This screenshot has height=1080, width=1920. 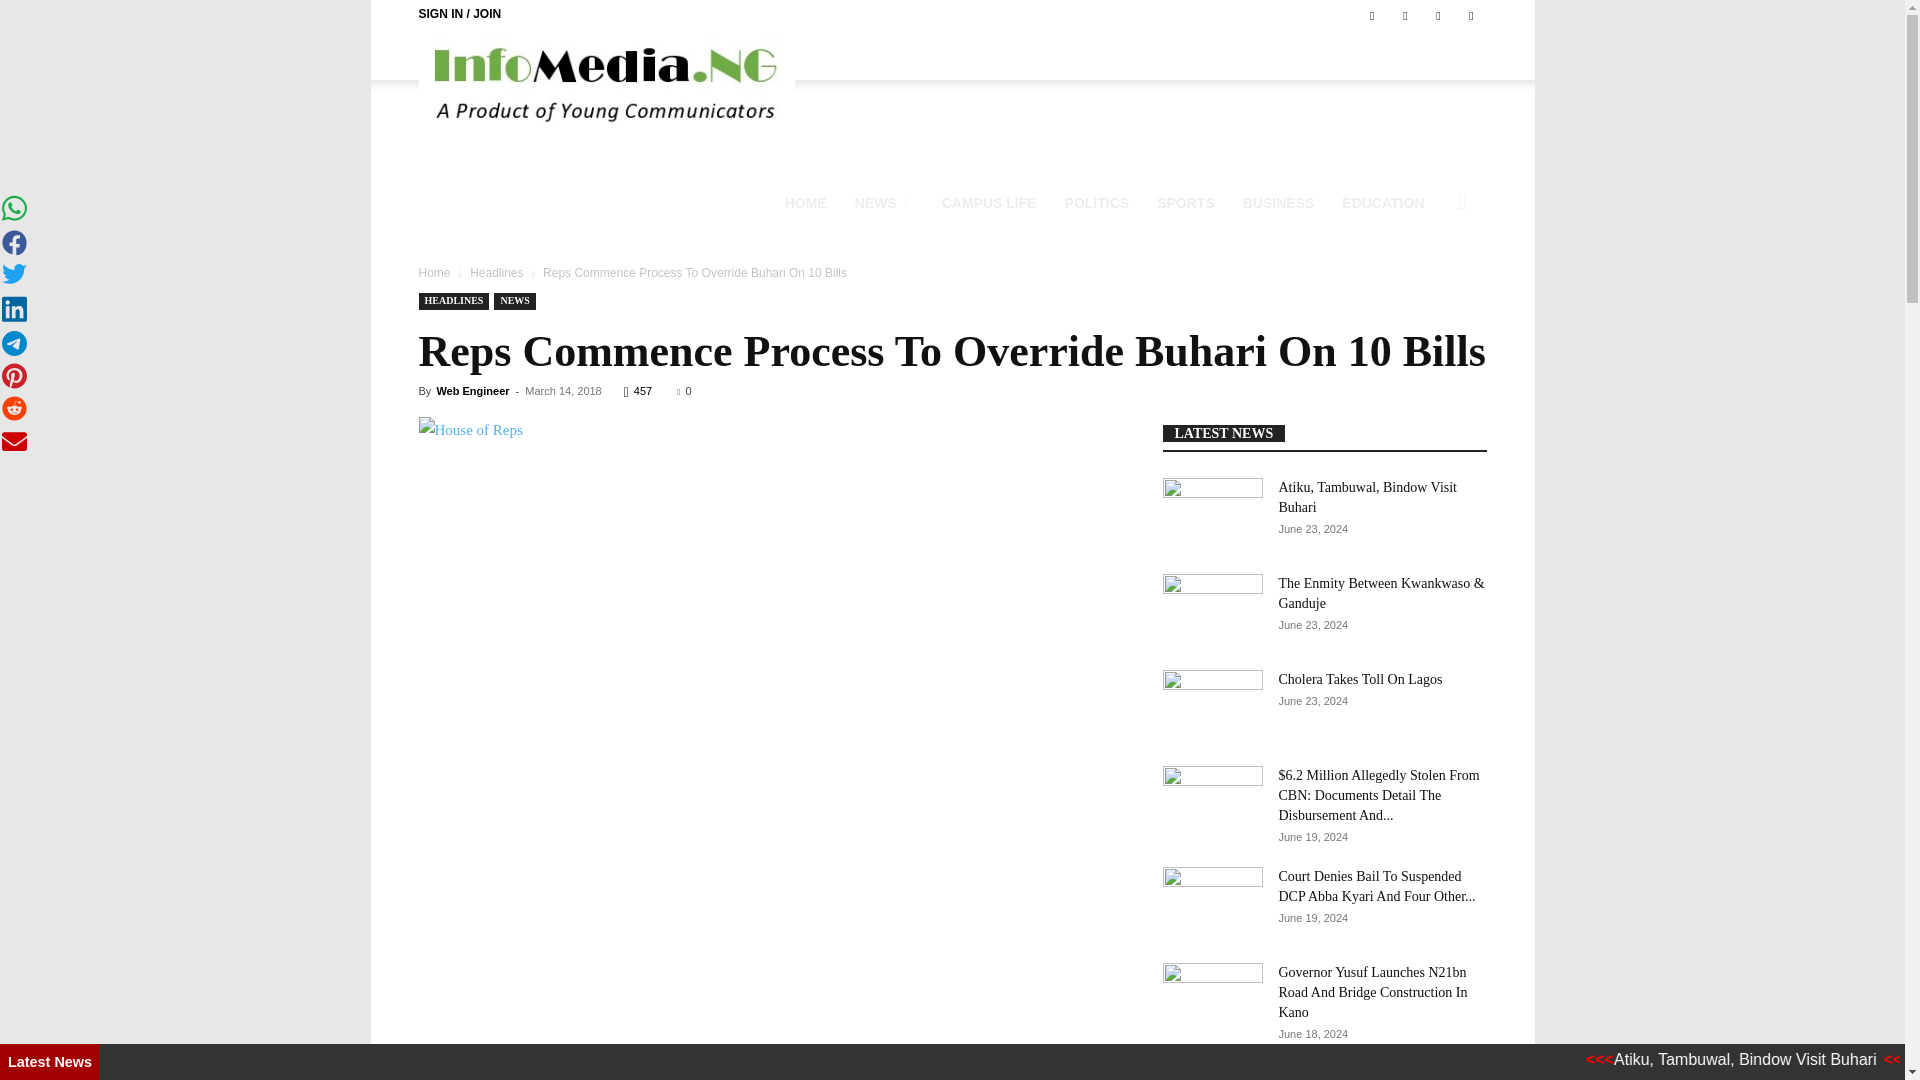 What do you see at coordinates (1438, 15) in the screenshot?
I see `VKontakte` at bounding box center [1438, 15].